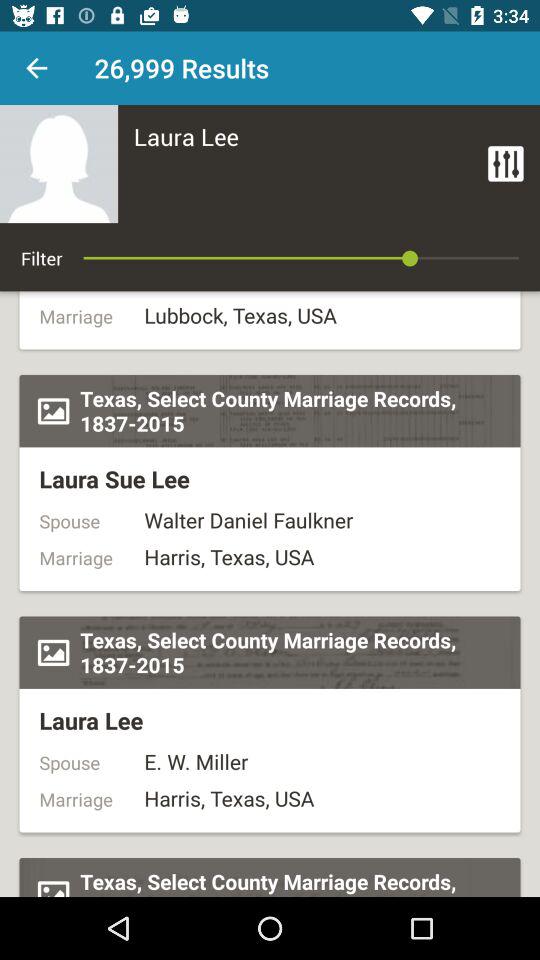 The width and height of the screenshot is (540, 960). Describe the element at coordinates (506, 164) in the screenshot. I see `filter or sort` at that location.